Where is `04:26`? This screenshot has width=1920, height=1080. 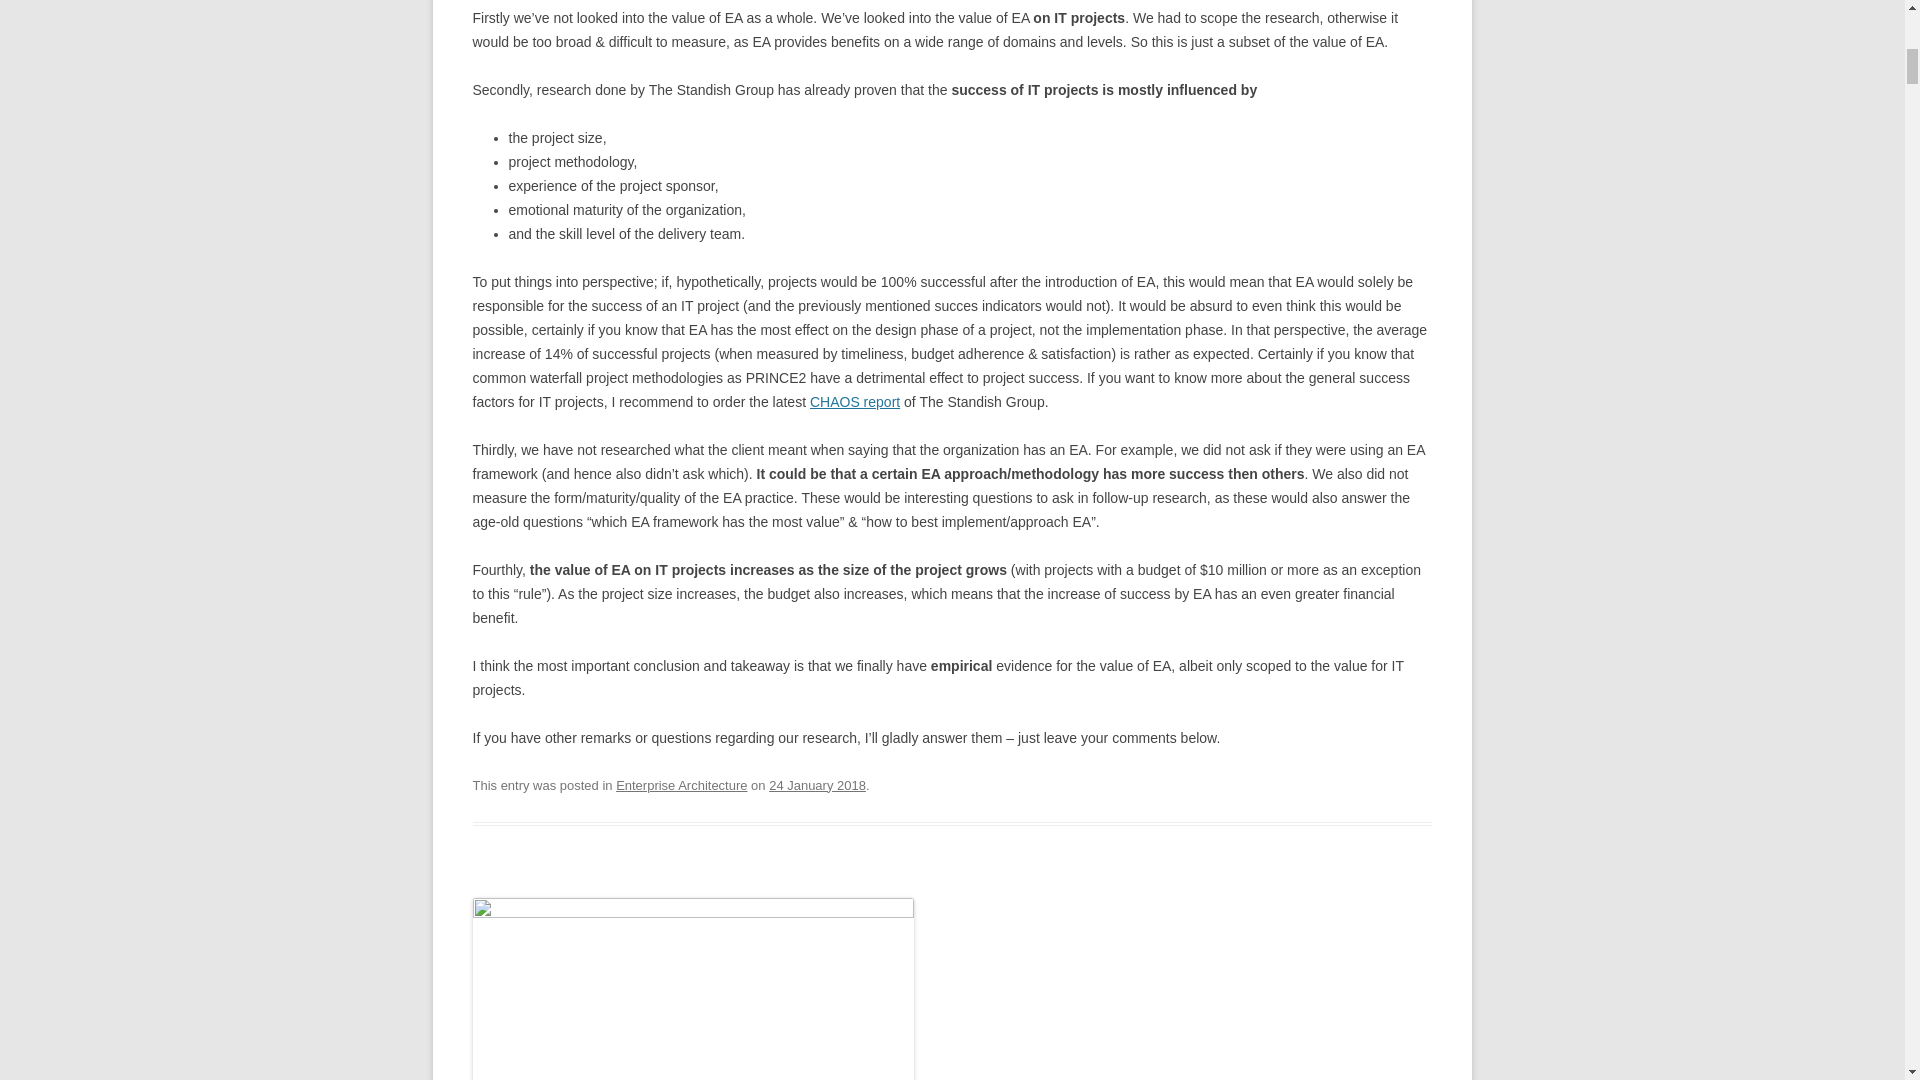
04:26 is located at coordinates (817, 784).